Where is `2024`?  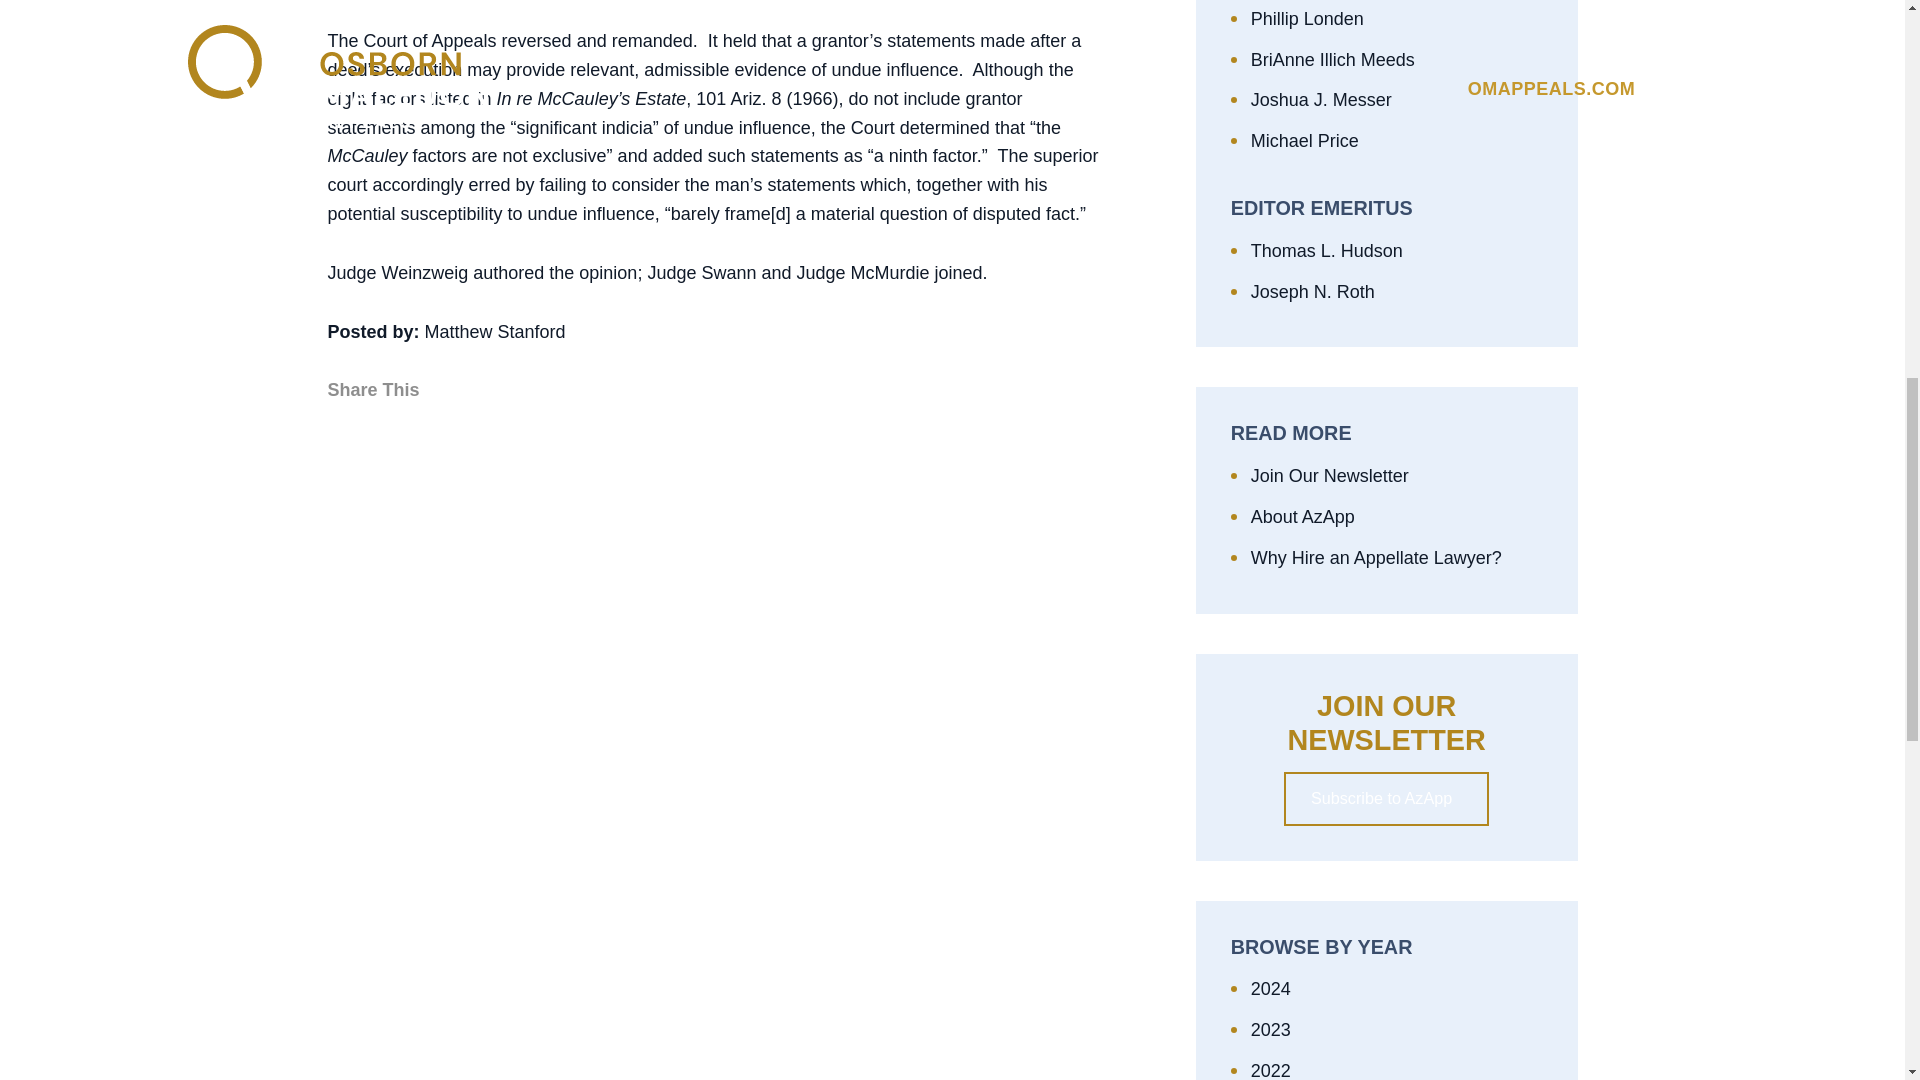 2024 is located at coordinates (1397, 990).